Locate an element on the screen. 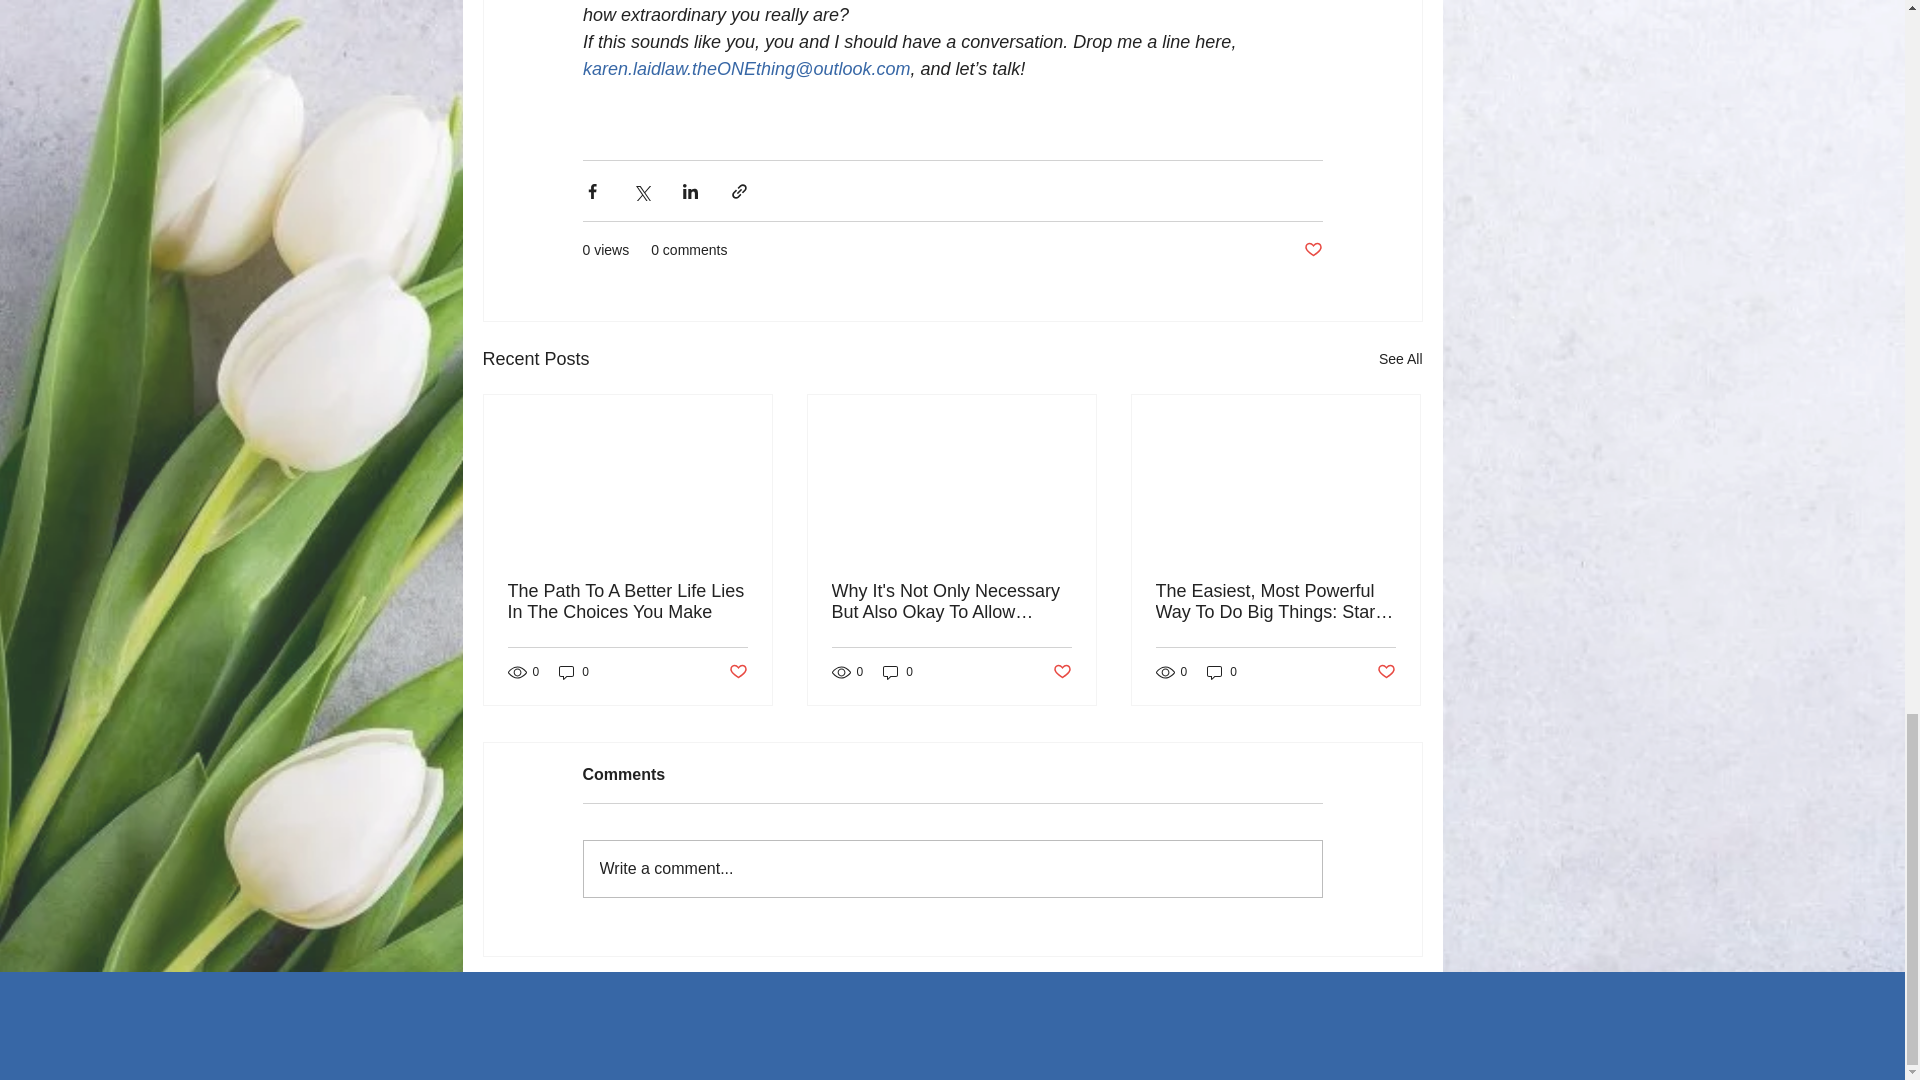 This screenshot has height=1080, width=1920. Post not marked as liked is located at coordinates (1386, 672).